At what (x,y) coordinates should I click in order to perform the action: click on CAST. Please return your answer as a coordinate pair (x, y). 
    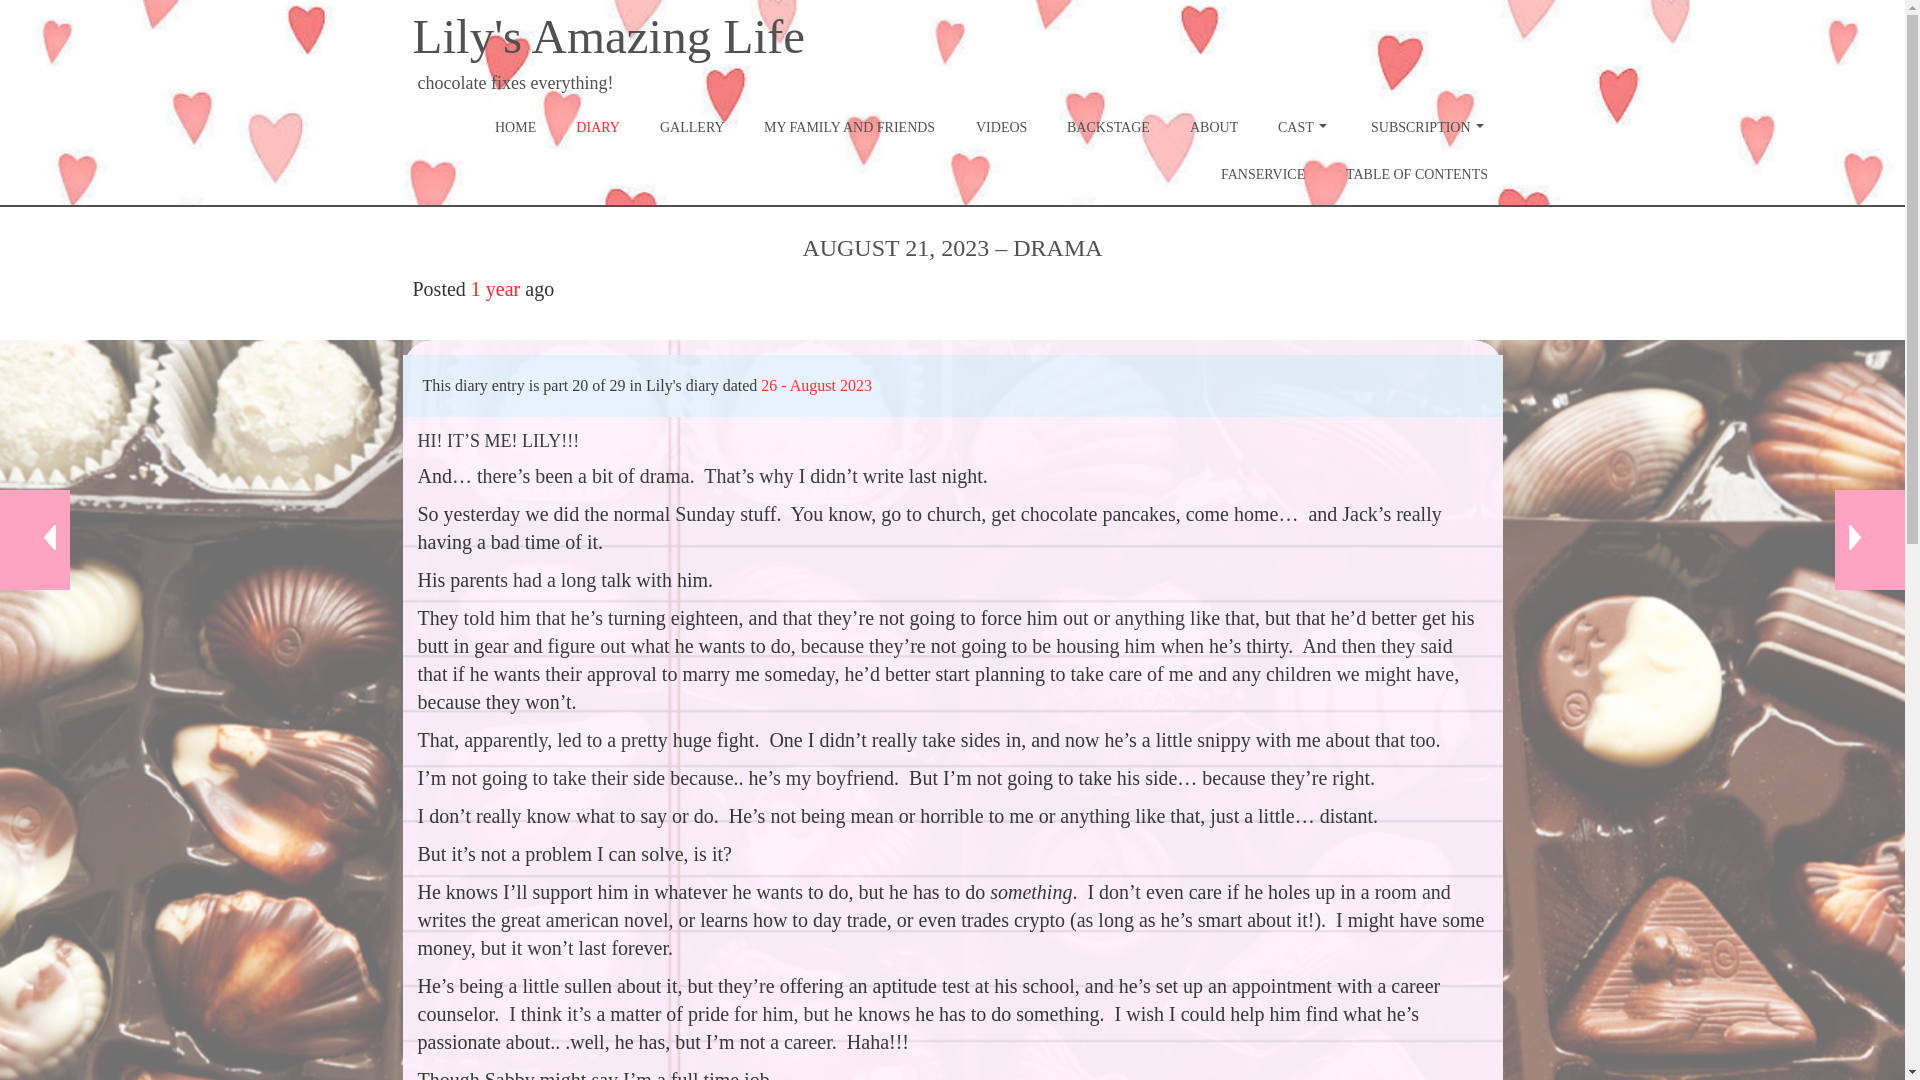
    Looking at the image, I should click on (1304, 127).